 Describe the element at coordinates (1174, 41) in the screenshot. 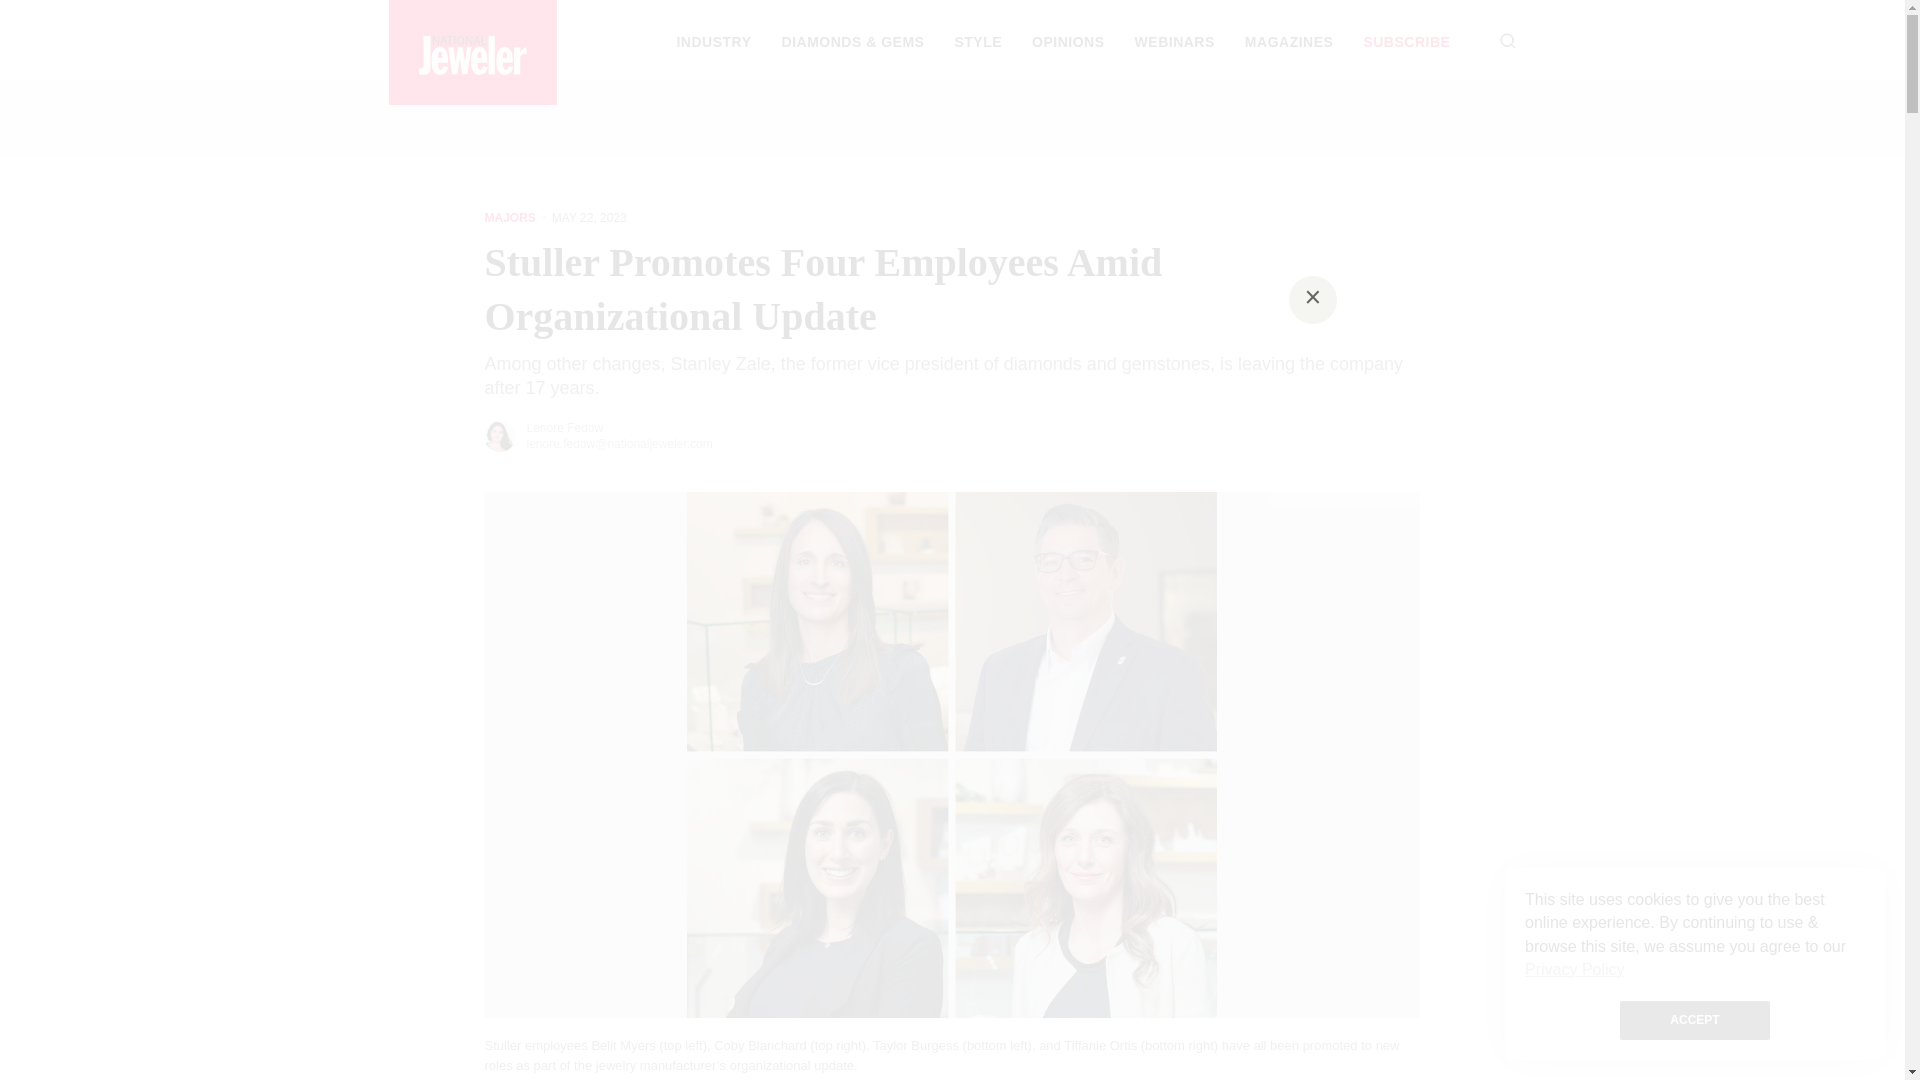

I see `WEBINARS` at that location.